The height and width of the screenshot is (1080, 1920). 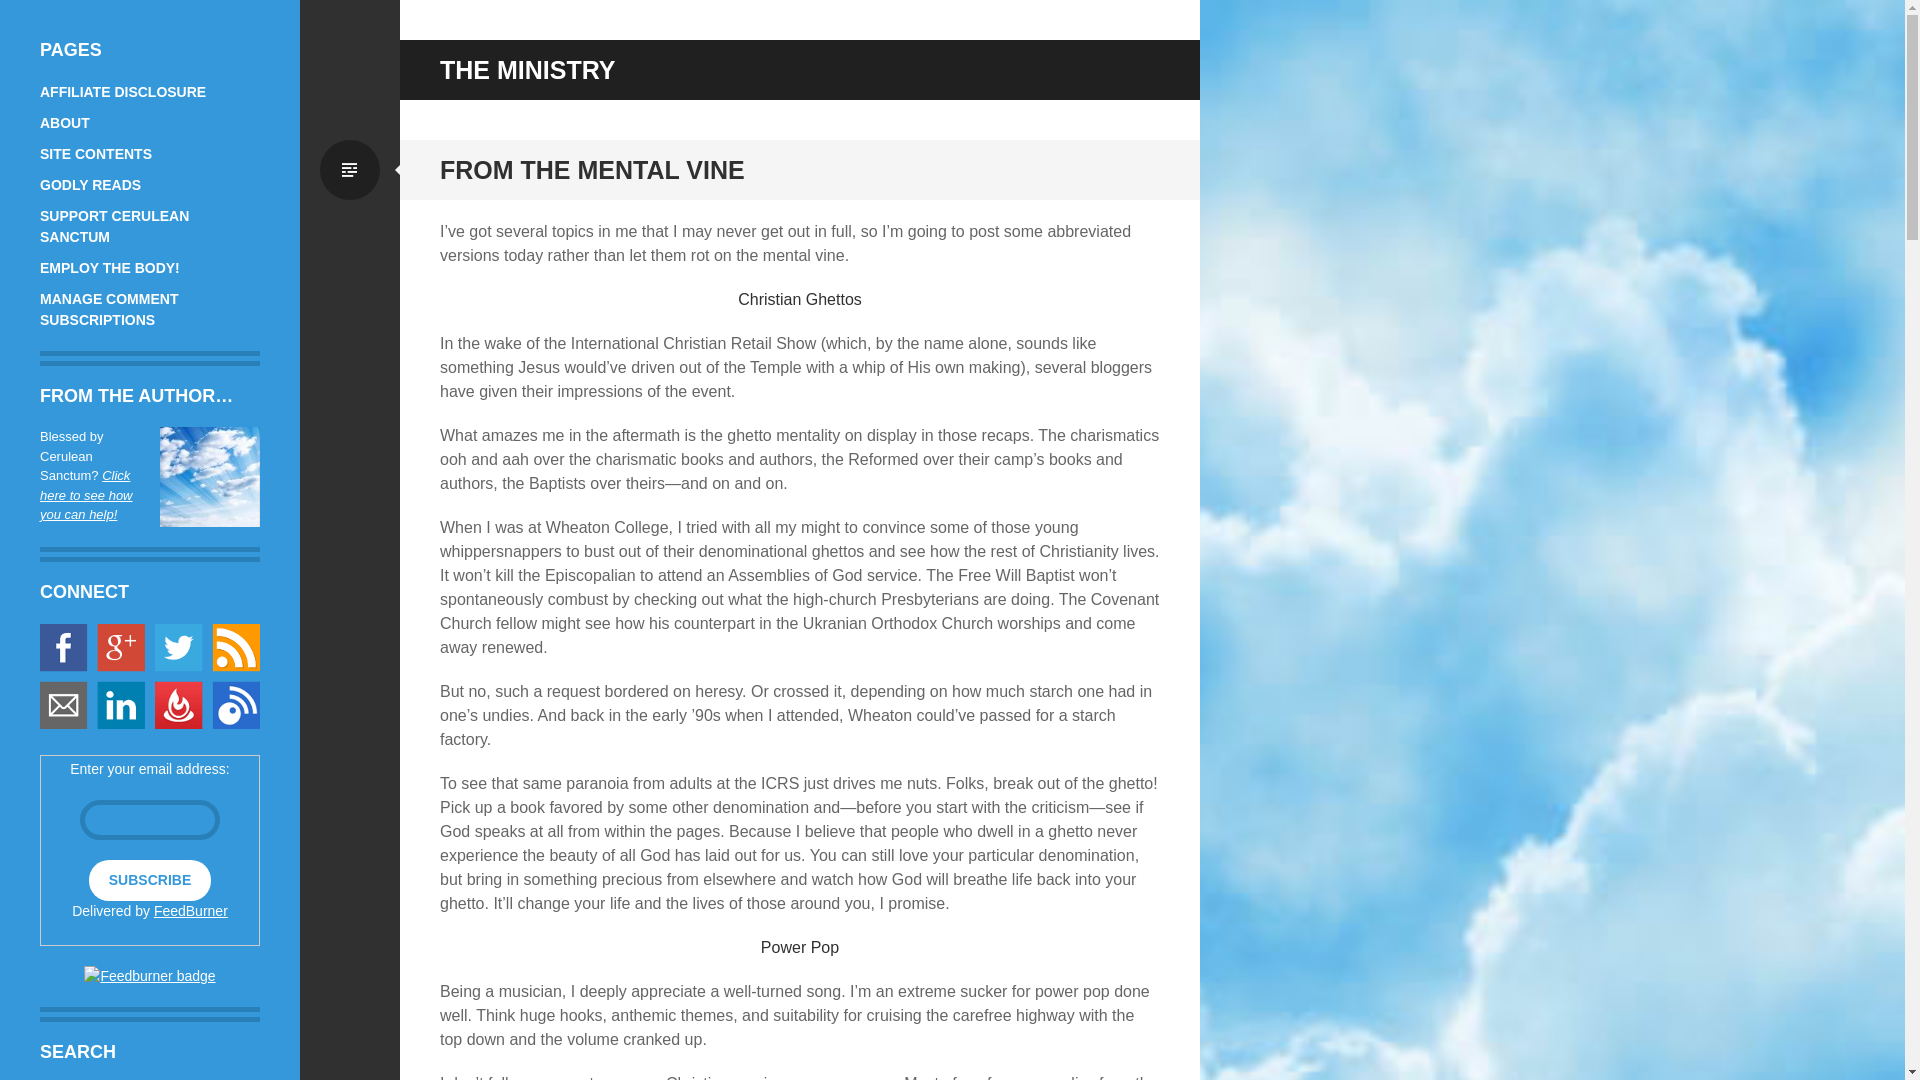 I want to click on Click here to see how you can help!, so click(x=86, y=494).